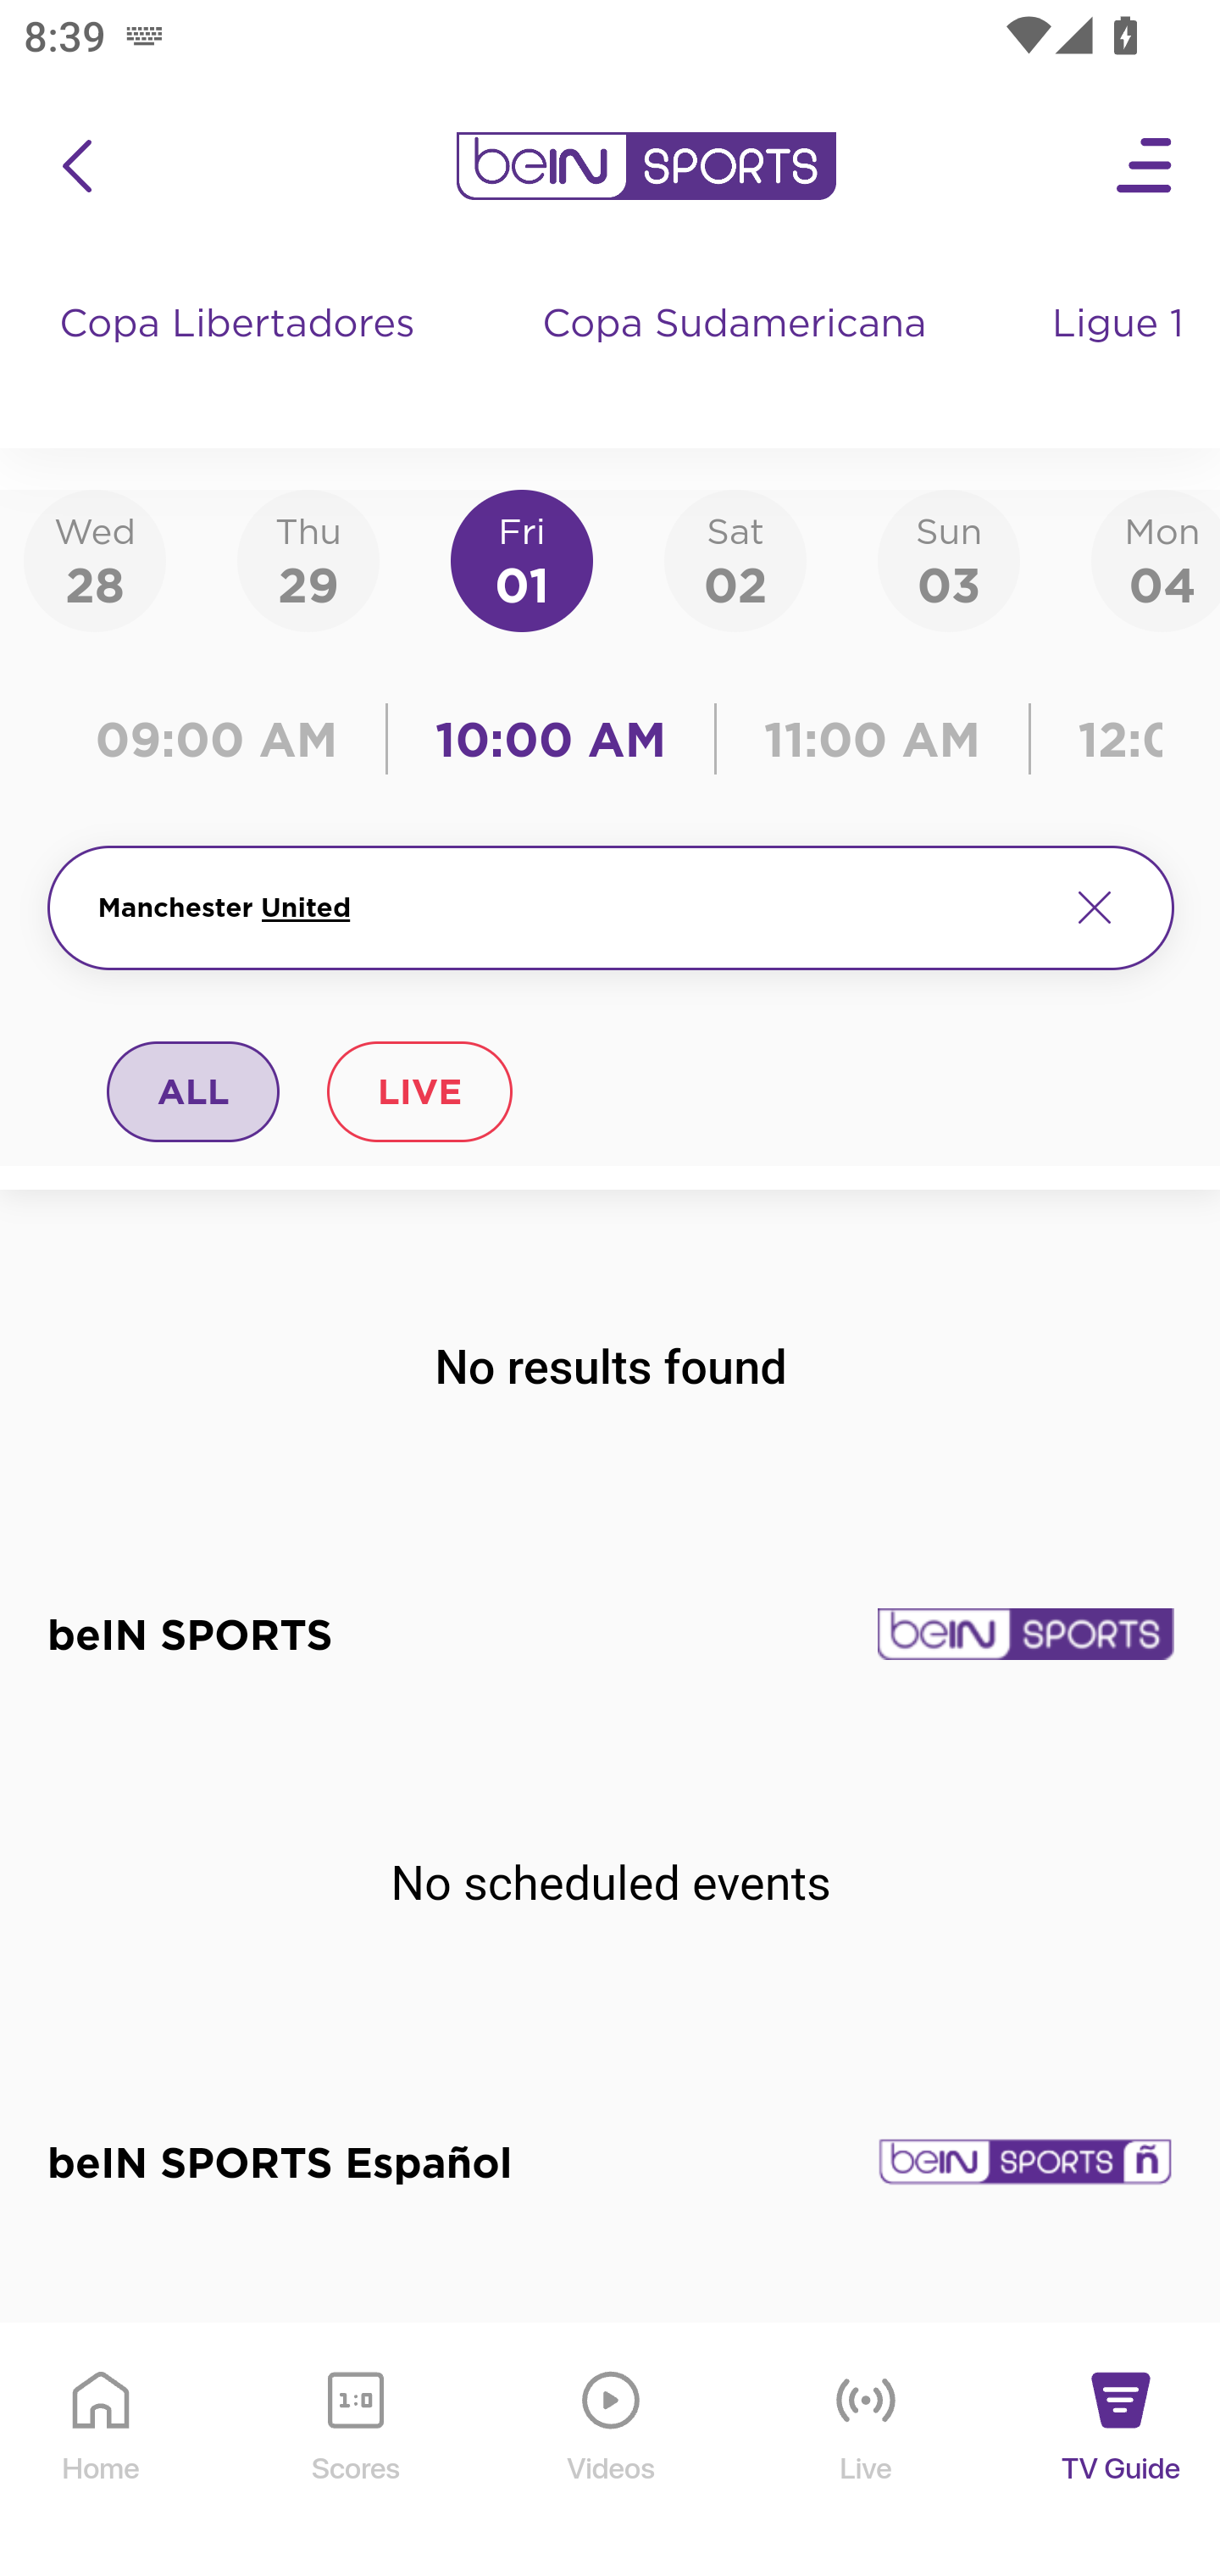  I want to click on Copa Sudamericana, so click(737, 356).